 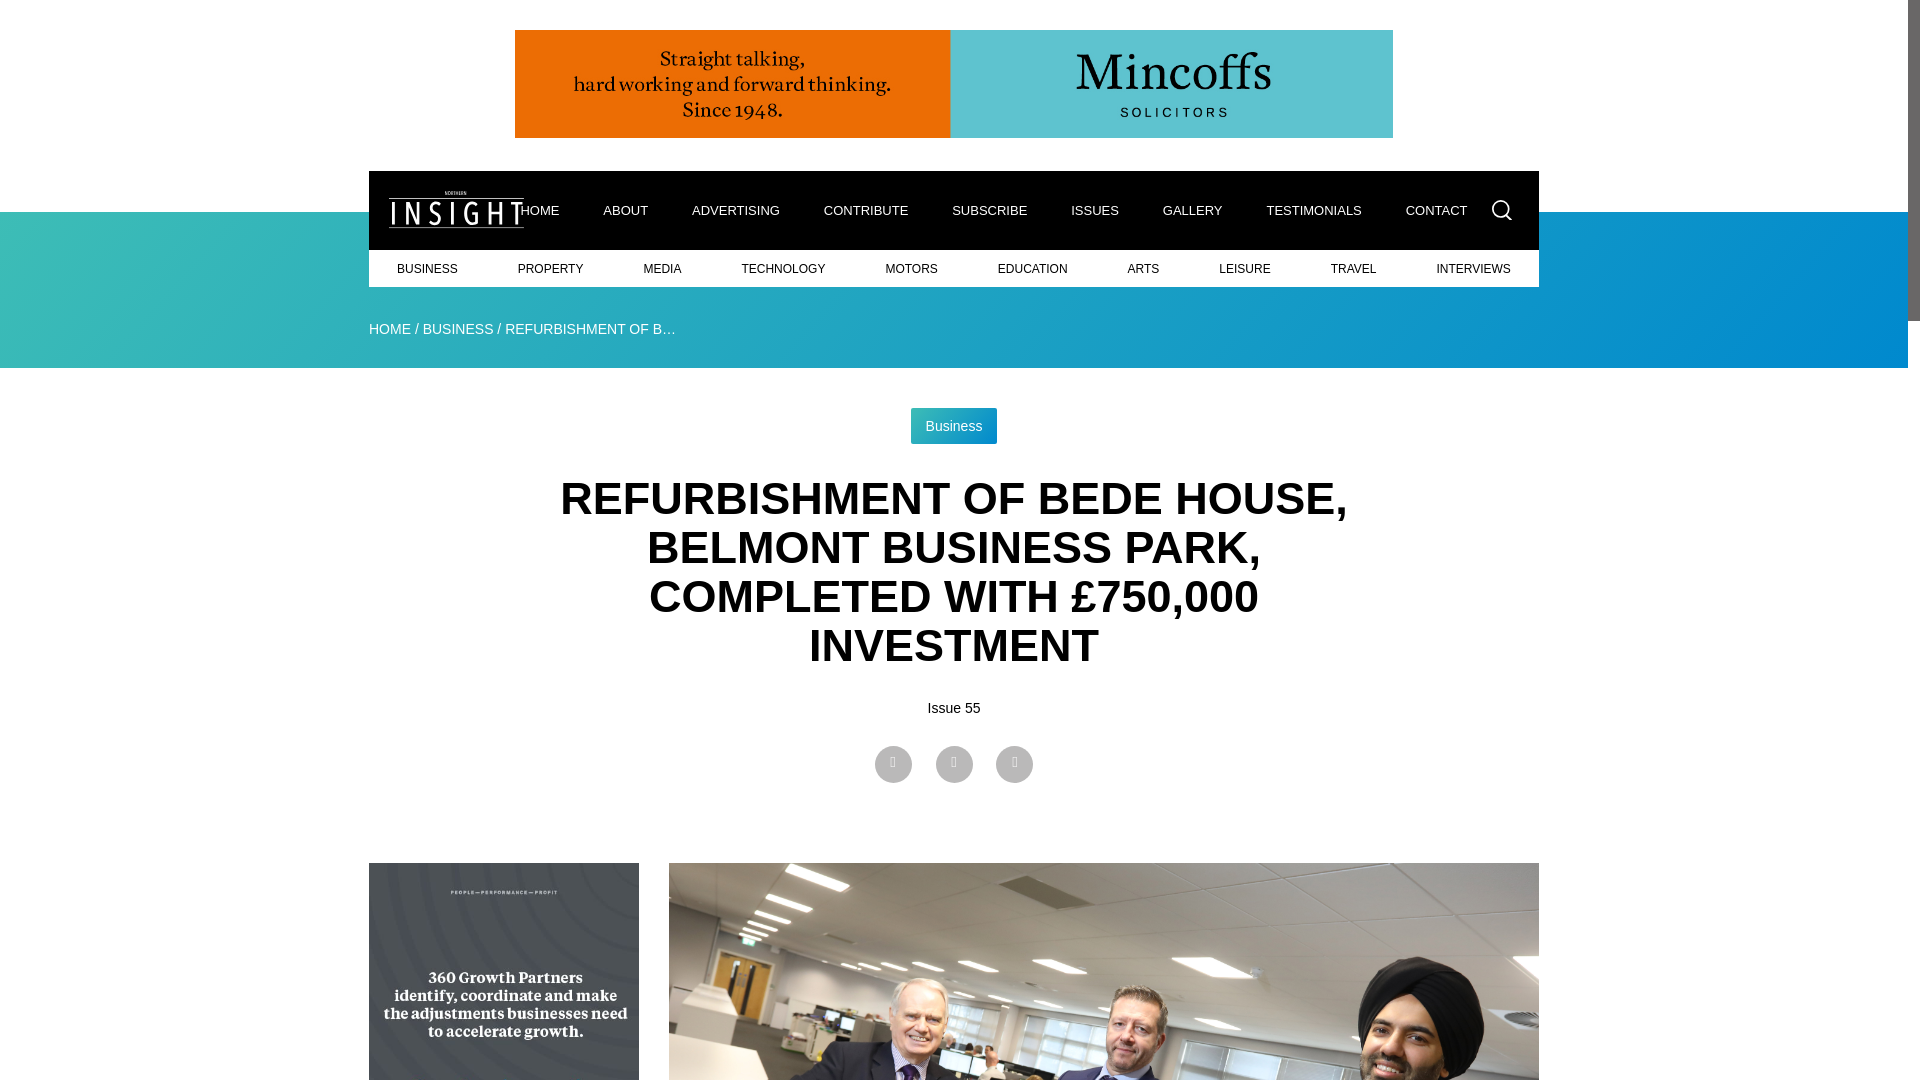 What do you see at coordinates (1353, 268) in the screenshot?
I see `TRAVEL` at bounding box center [1353, 268].